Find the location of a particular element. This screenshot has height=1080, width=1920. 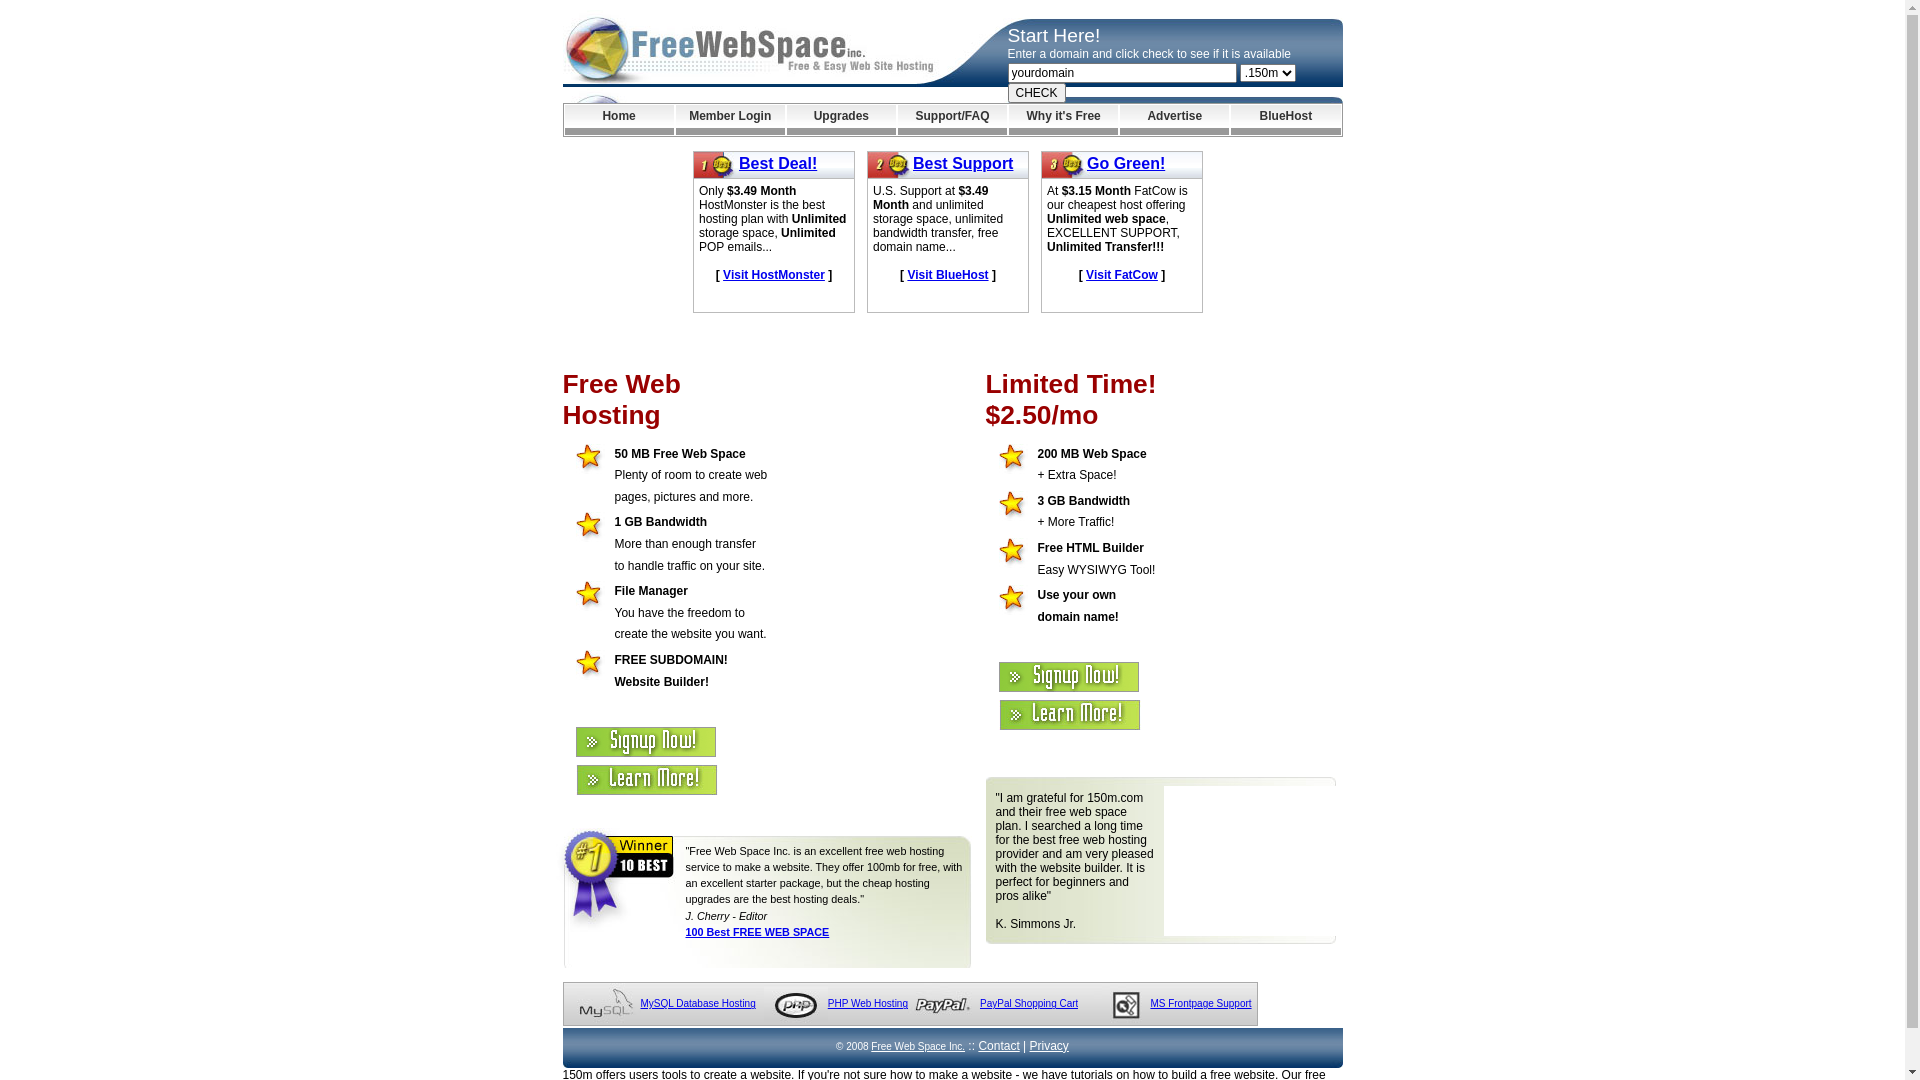

Advertise is located at coordinates (1174, 120).